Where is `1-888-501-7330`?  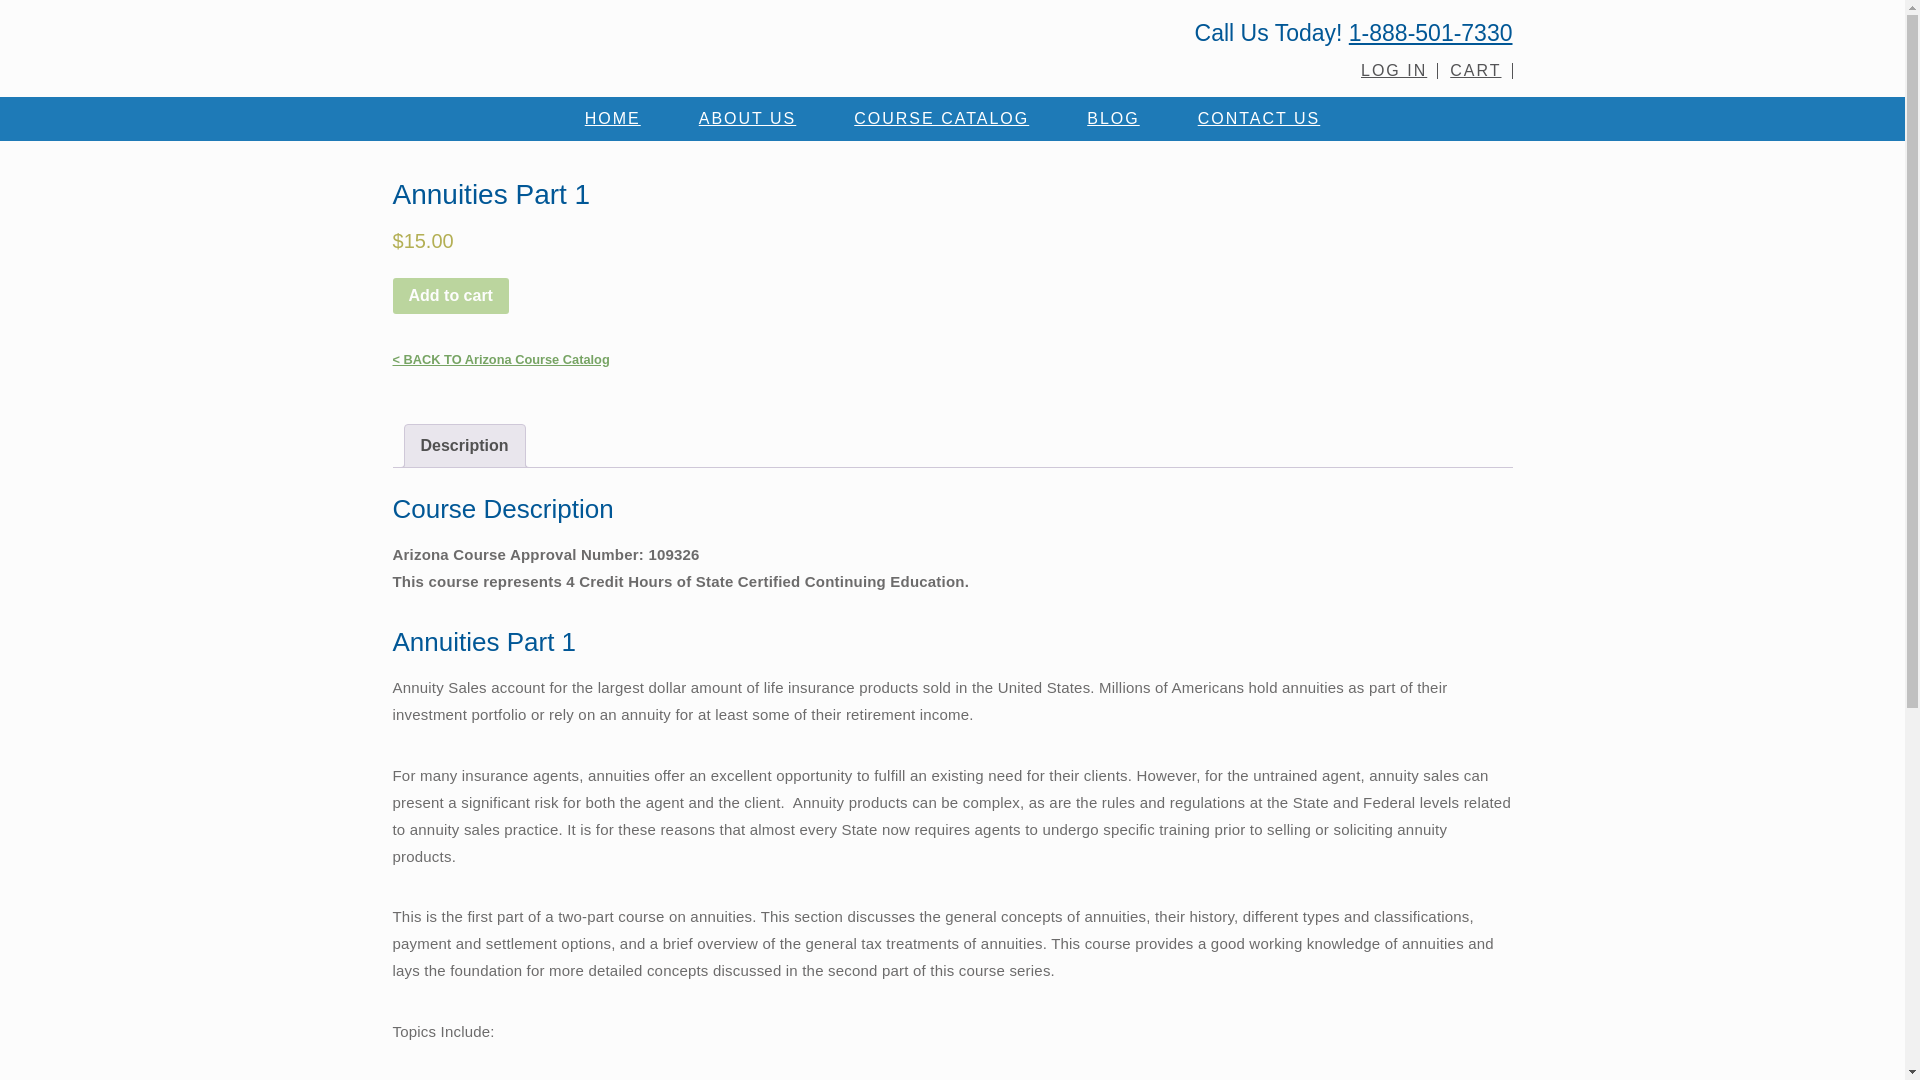 1-888-501-7330 is located at coordinates (1430, 33).